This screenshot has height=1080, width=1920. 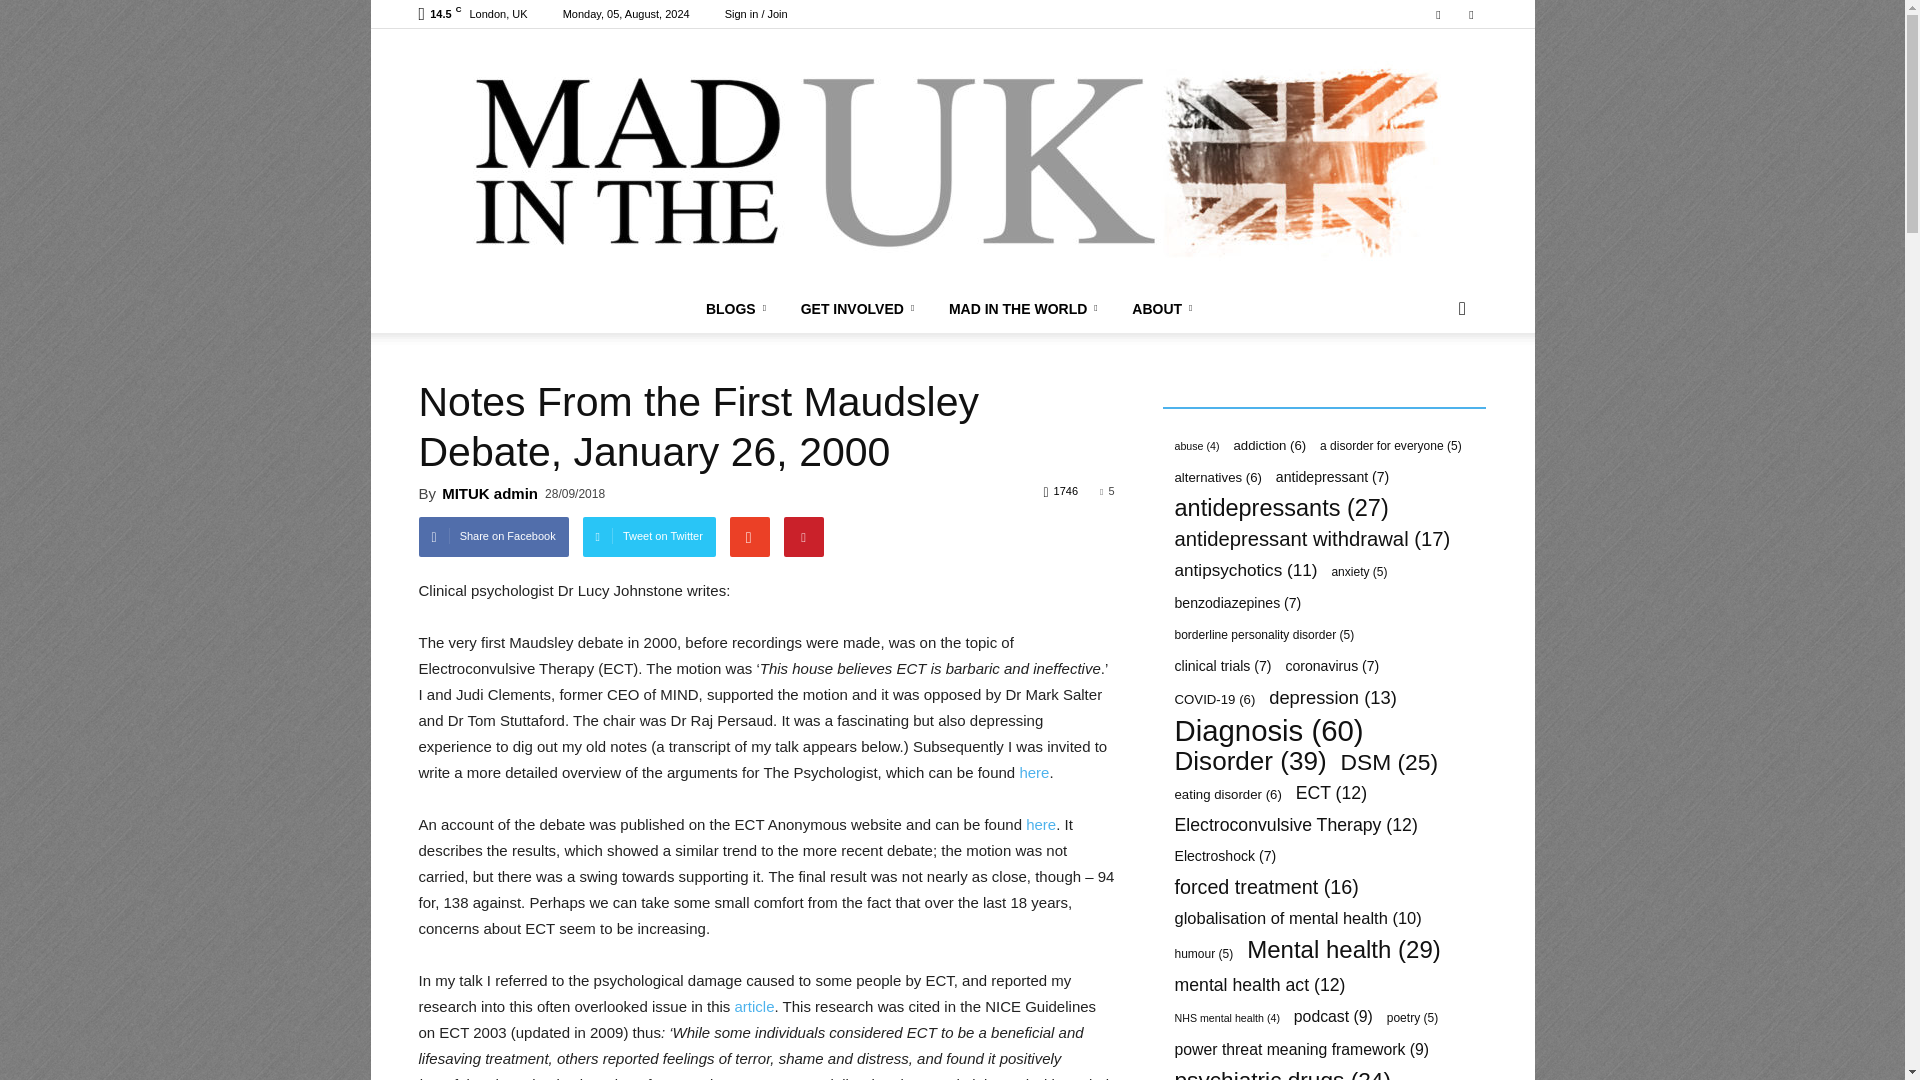 I want to click on Twitter, so click(x=1470, y=14).